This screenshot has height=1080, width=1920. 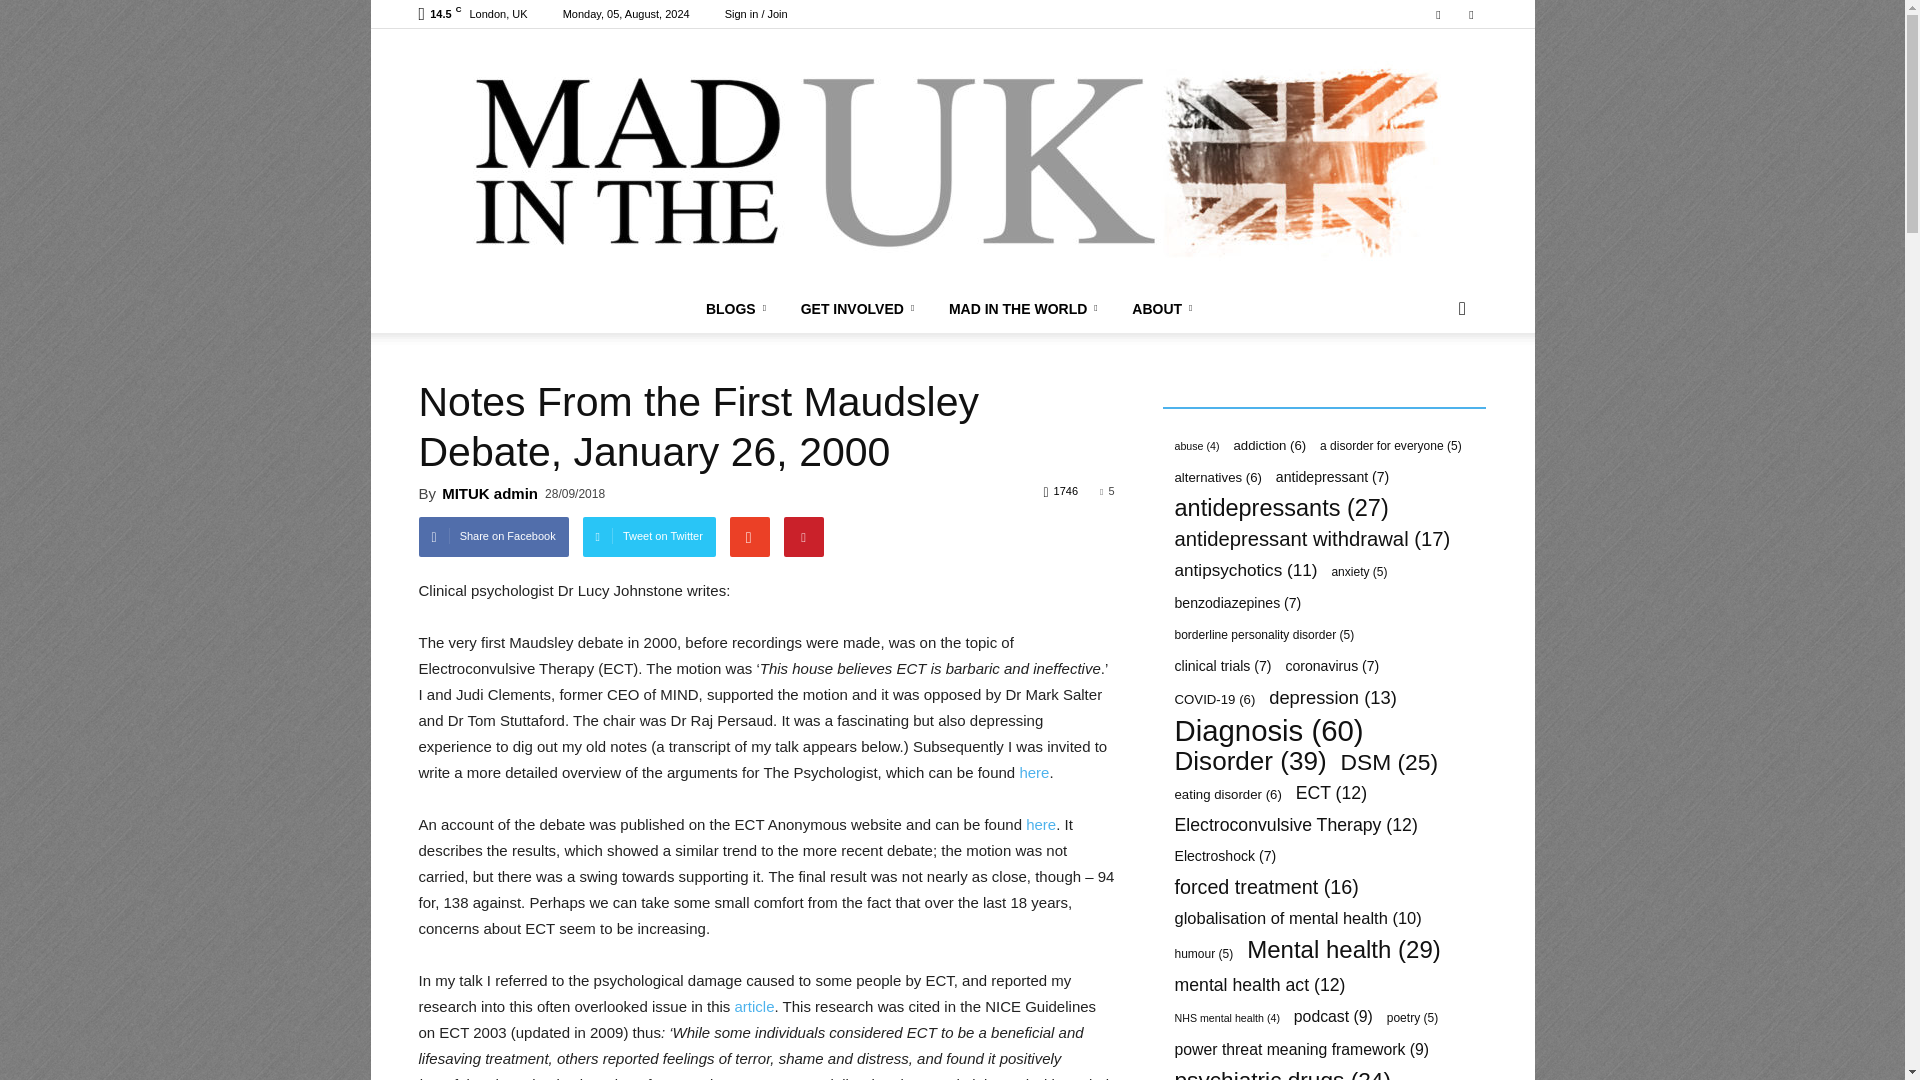 I want to click on Twitter, so click(x=1470, y=14).